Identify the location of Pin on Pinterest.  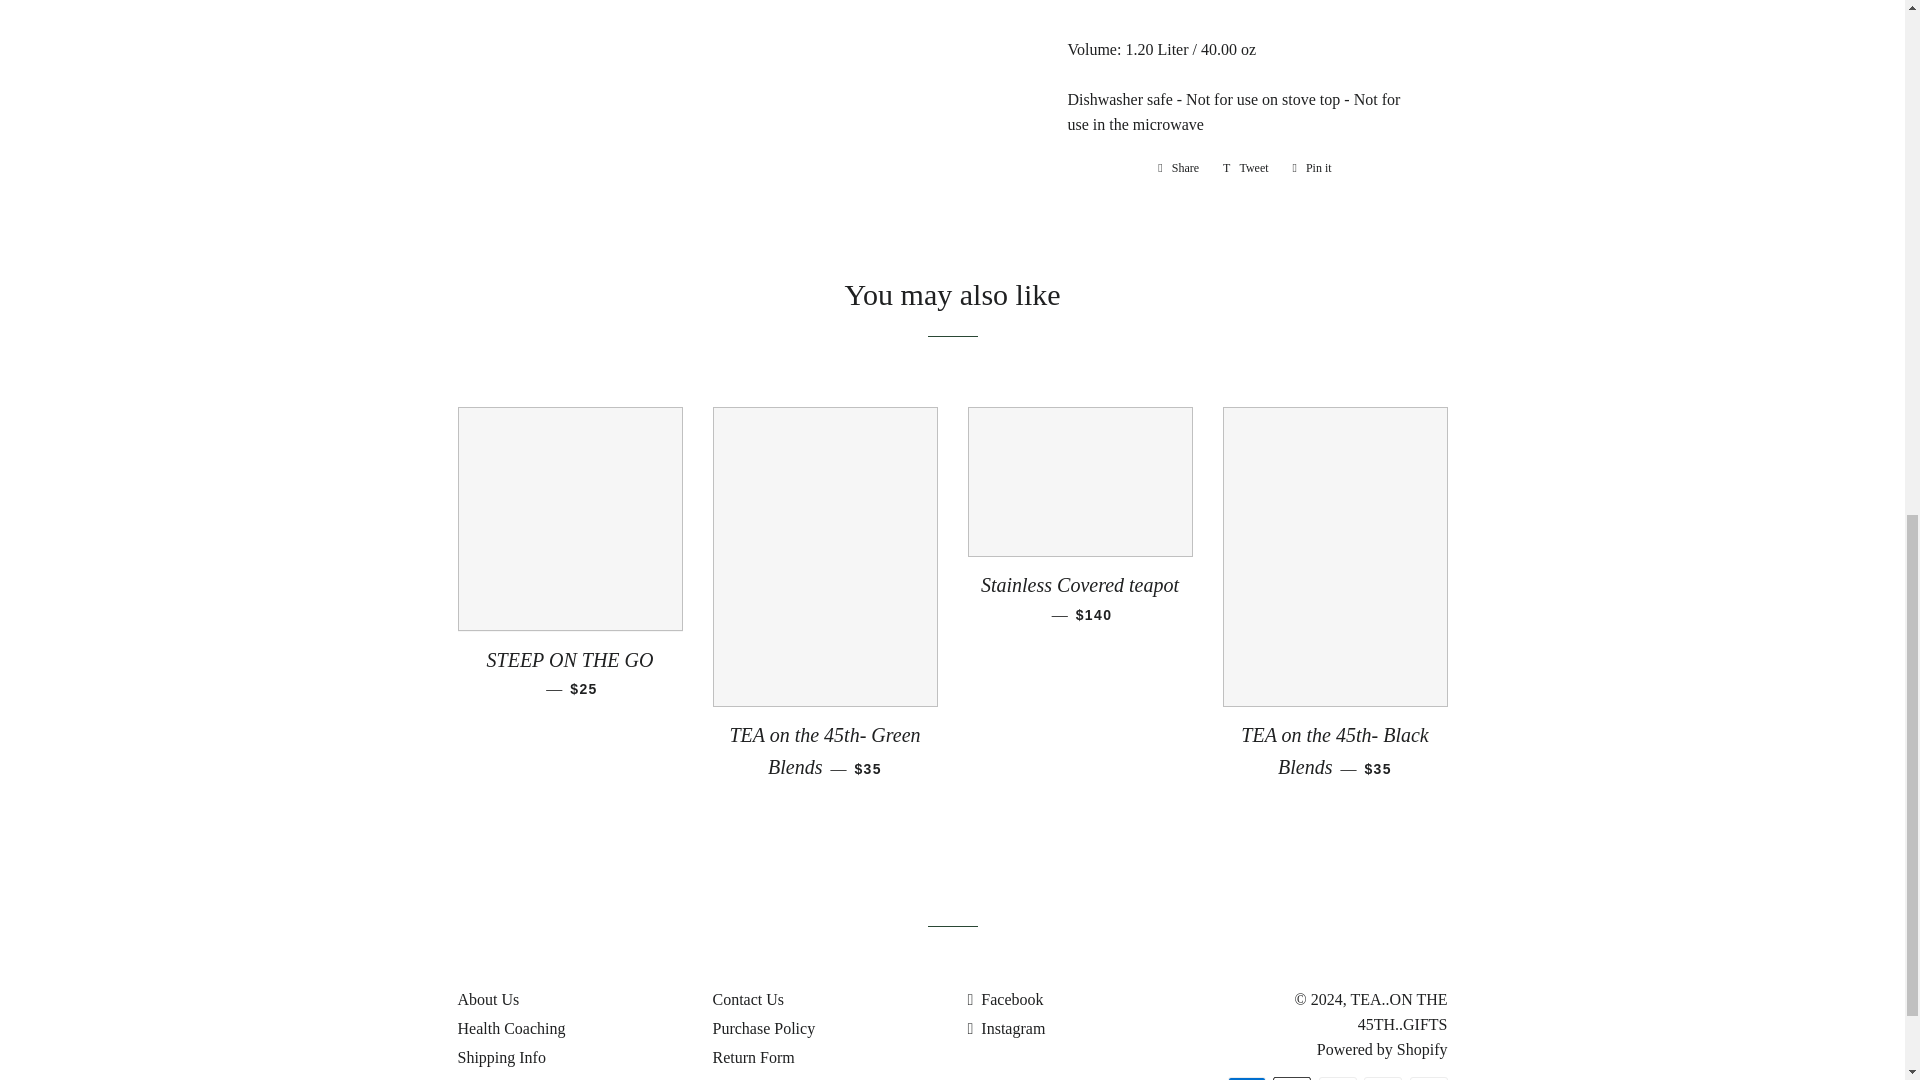
(1246, 168).